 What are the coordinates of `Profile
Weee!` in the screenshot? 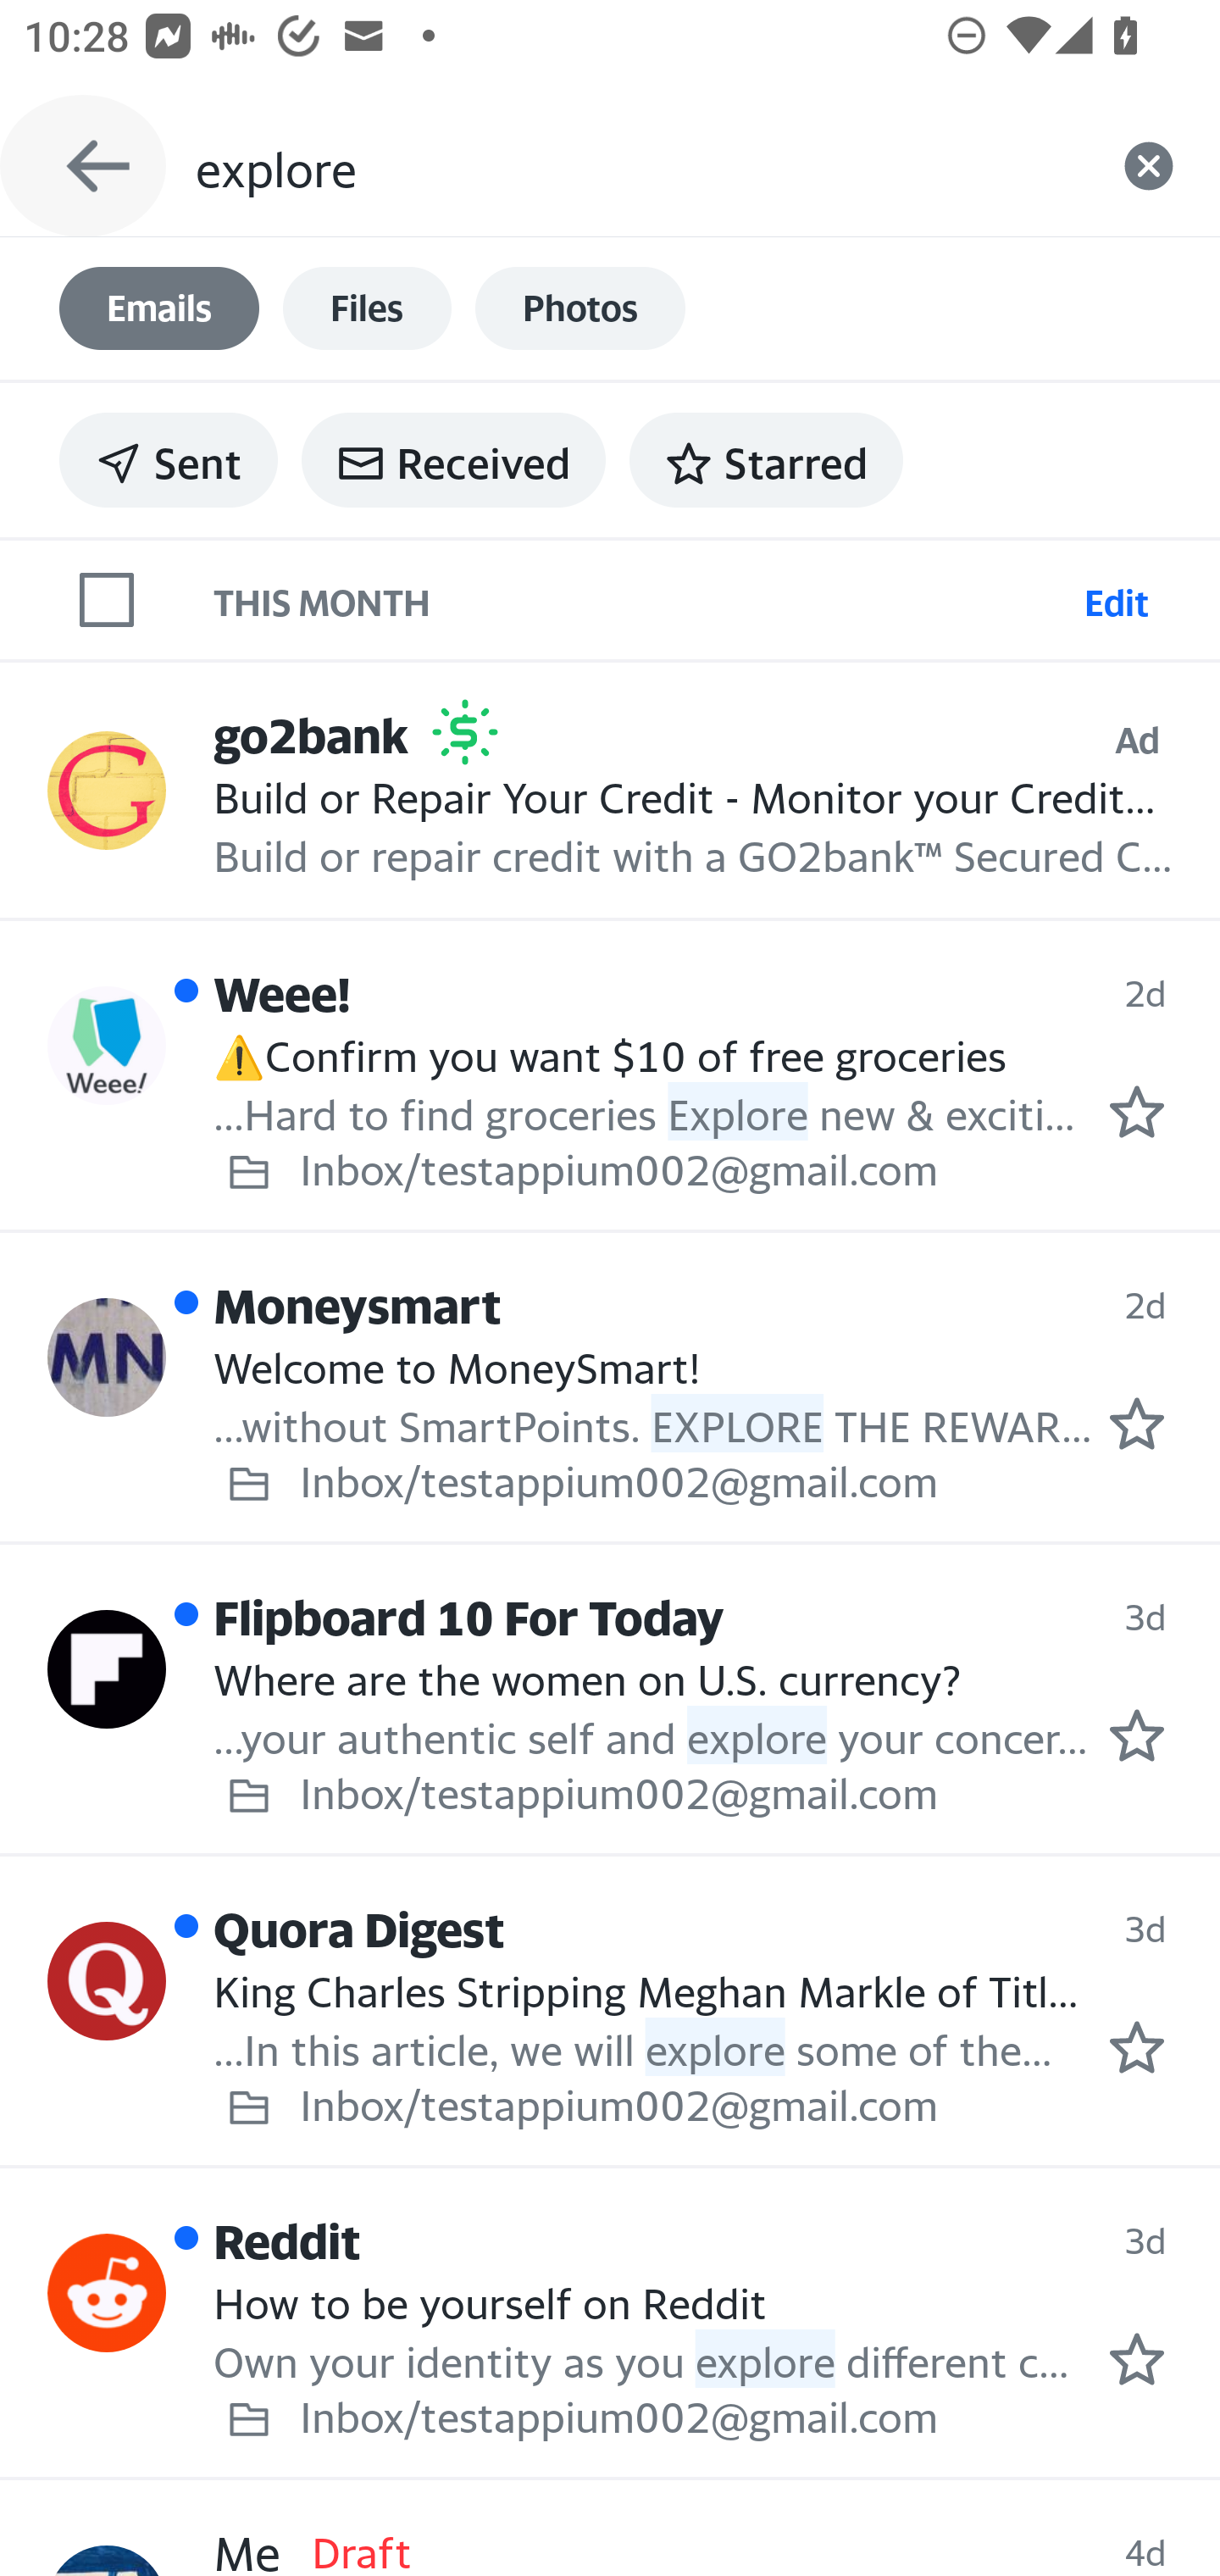 It's located at (107, 1046).